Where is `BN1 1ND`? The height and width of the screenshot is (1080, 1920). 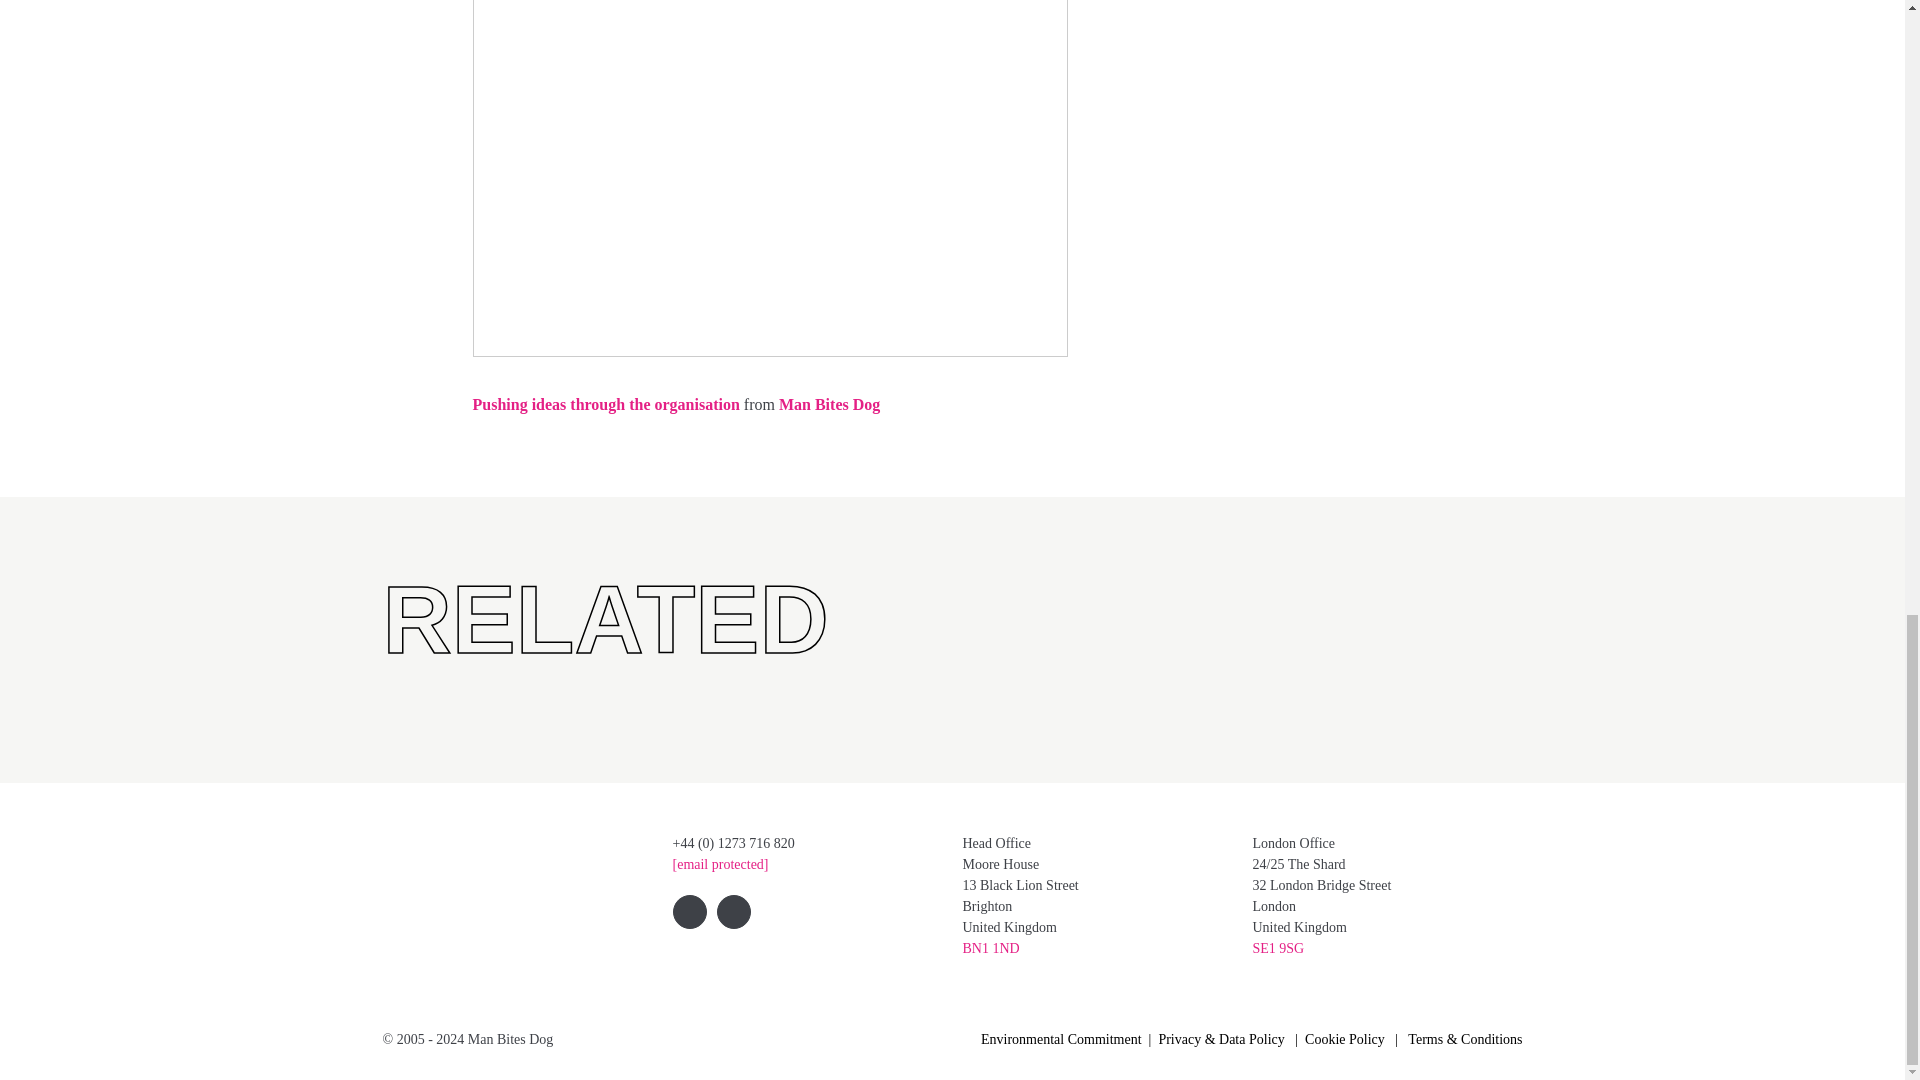 BN1 1ND is located at coordinates (990, 948).